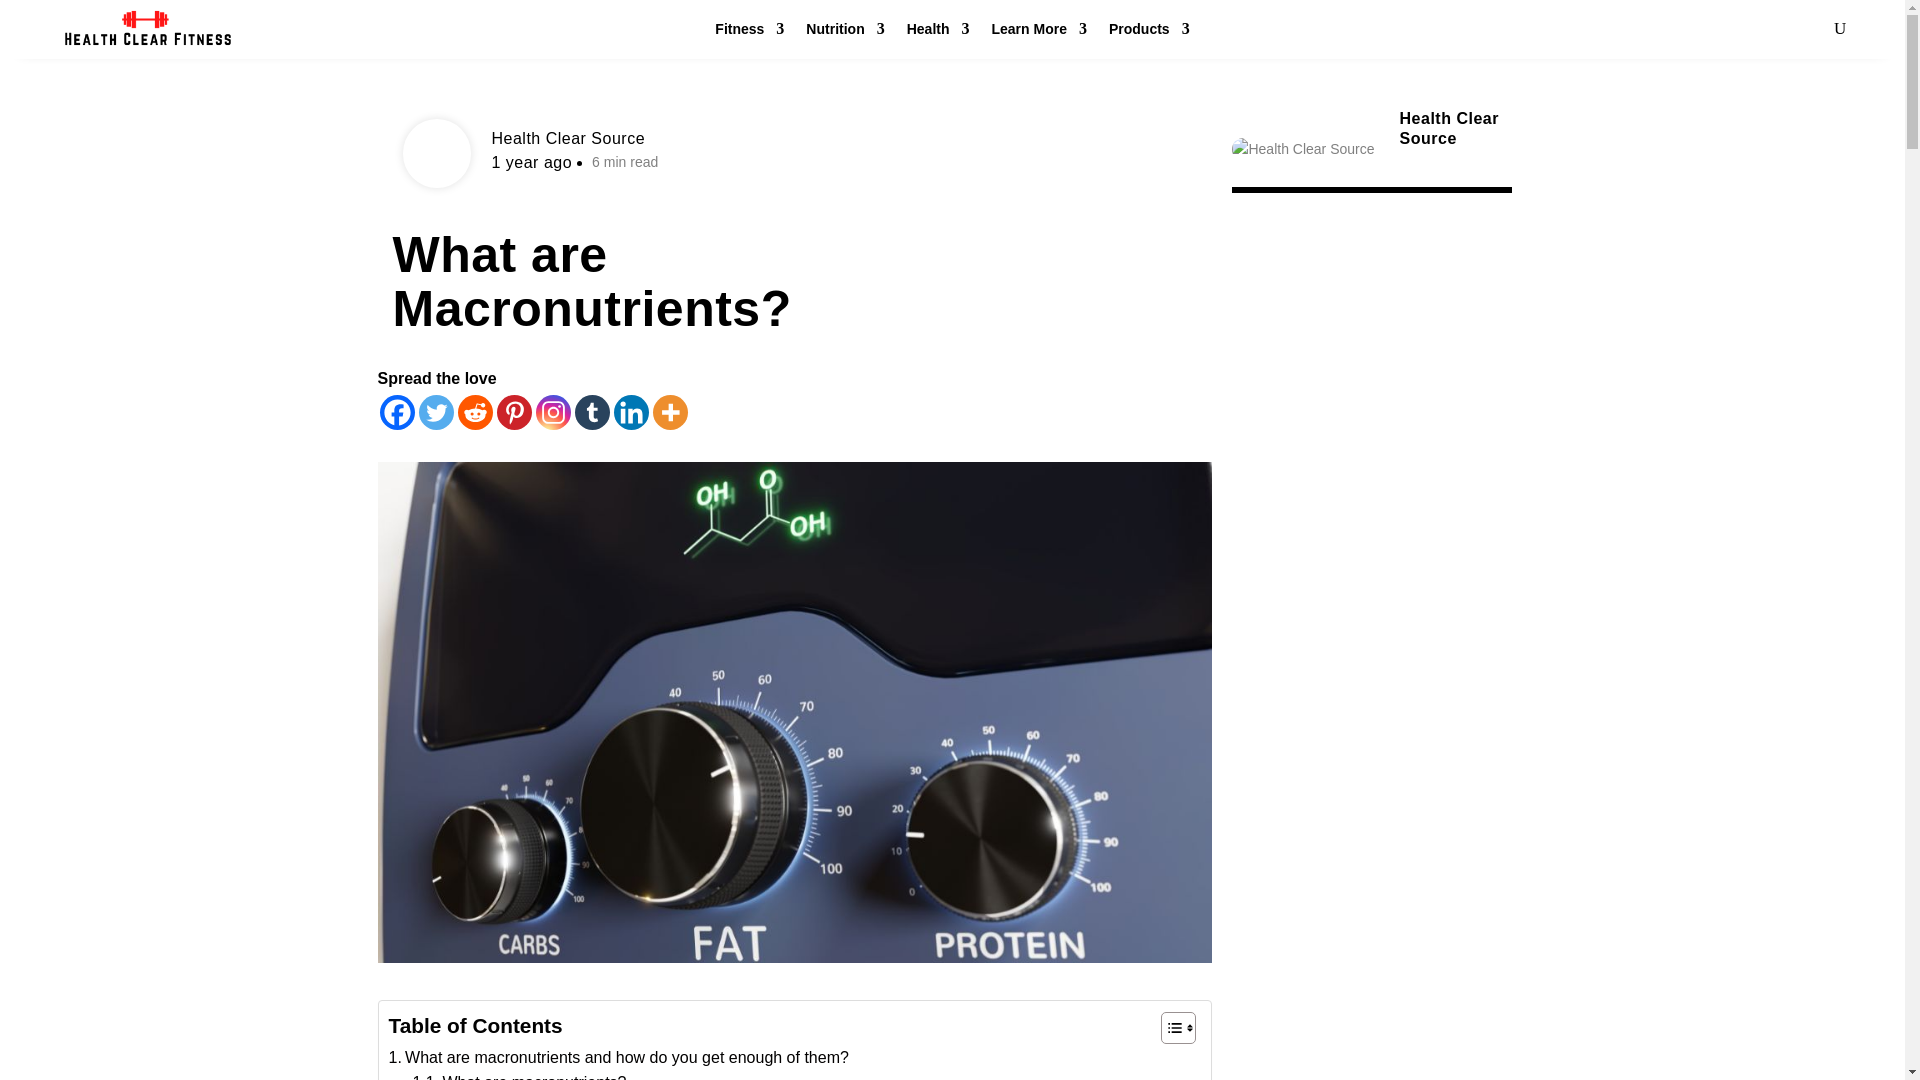 The width and height of the screenshot is (1920, 1080). I want to click on Instagram, so click(552, 412).